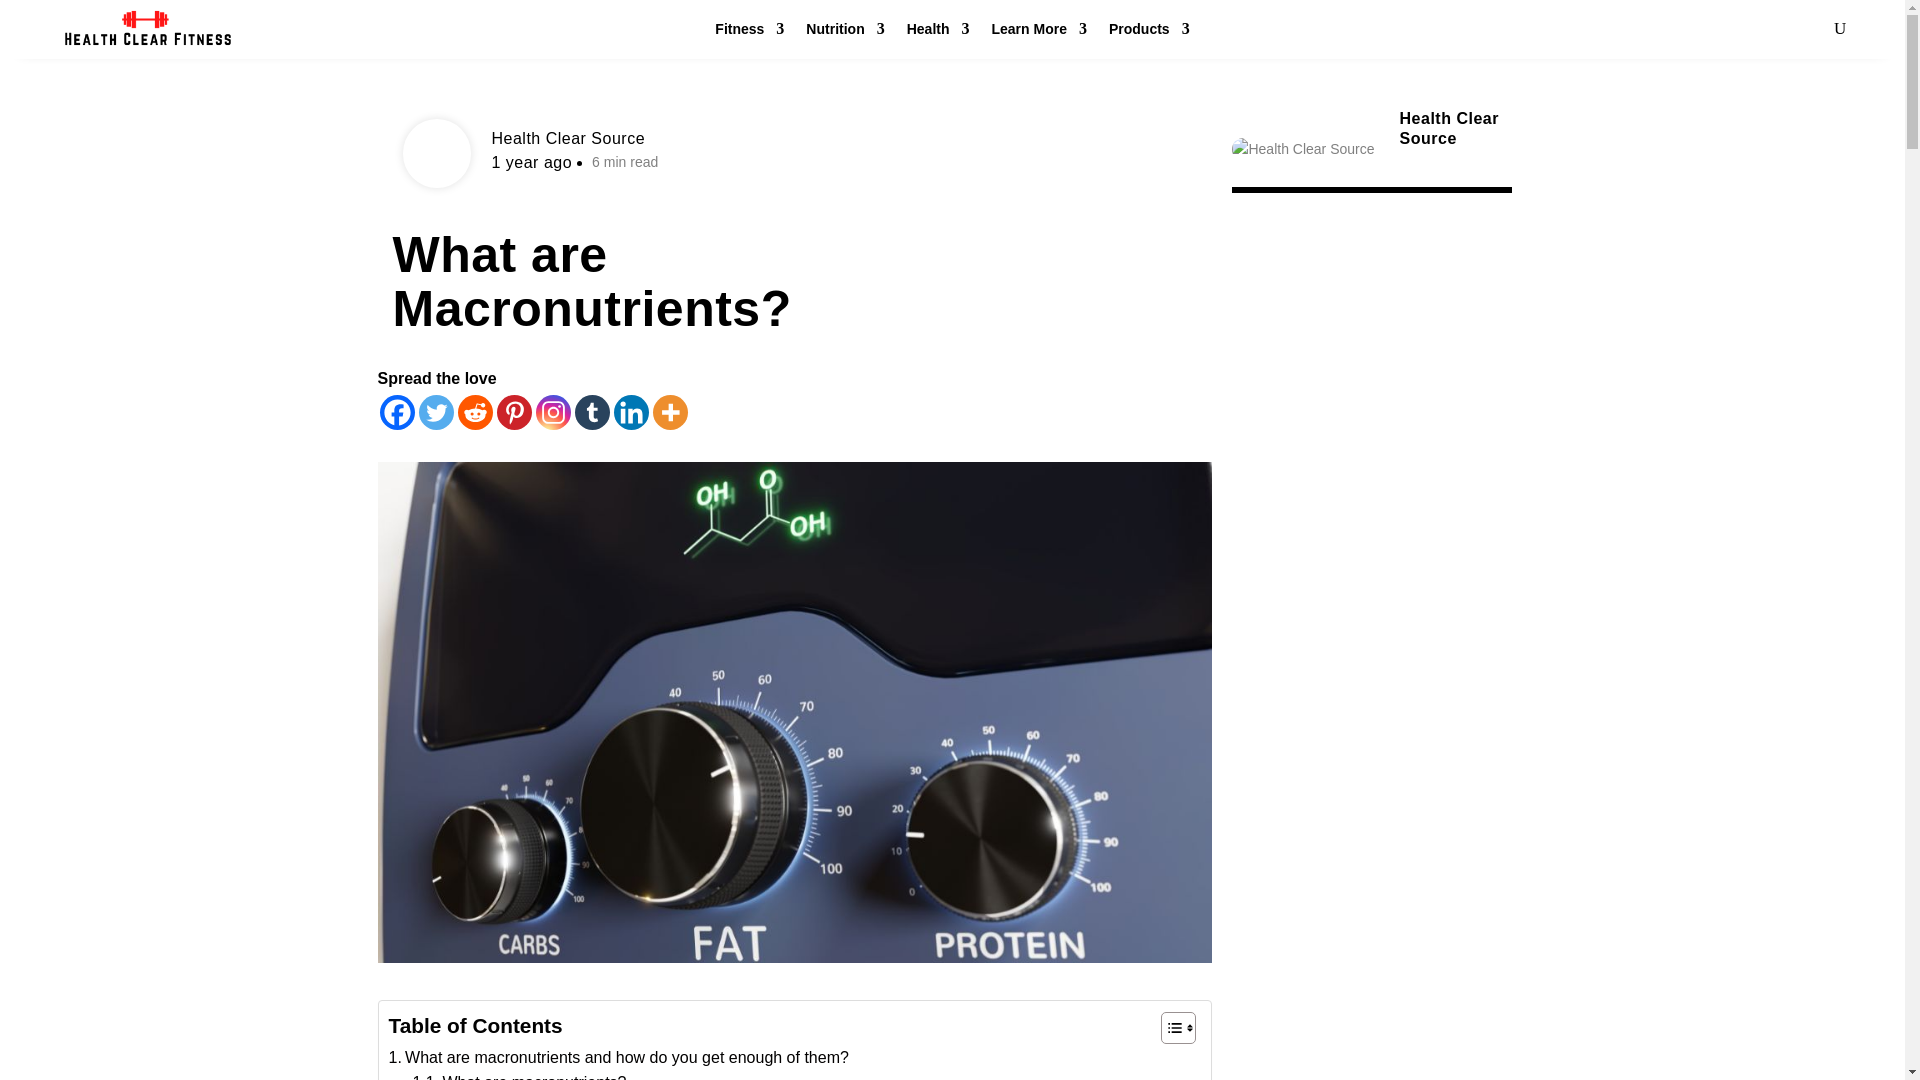 The width and height of the screenshot is (1920, 1080). I want to click on Instagram, so click(552, 412).